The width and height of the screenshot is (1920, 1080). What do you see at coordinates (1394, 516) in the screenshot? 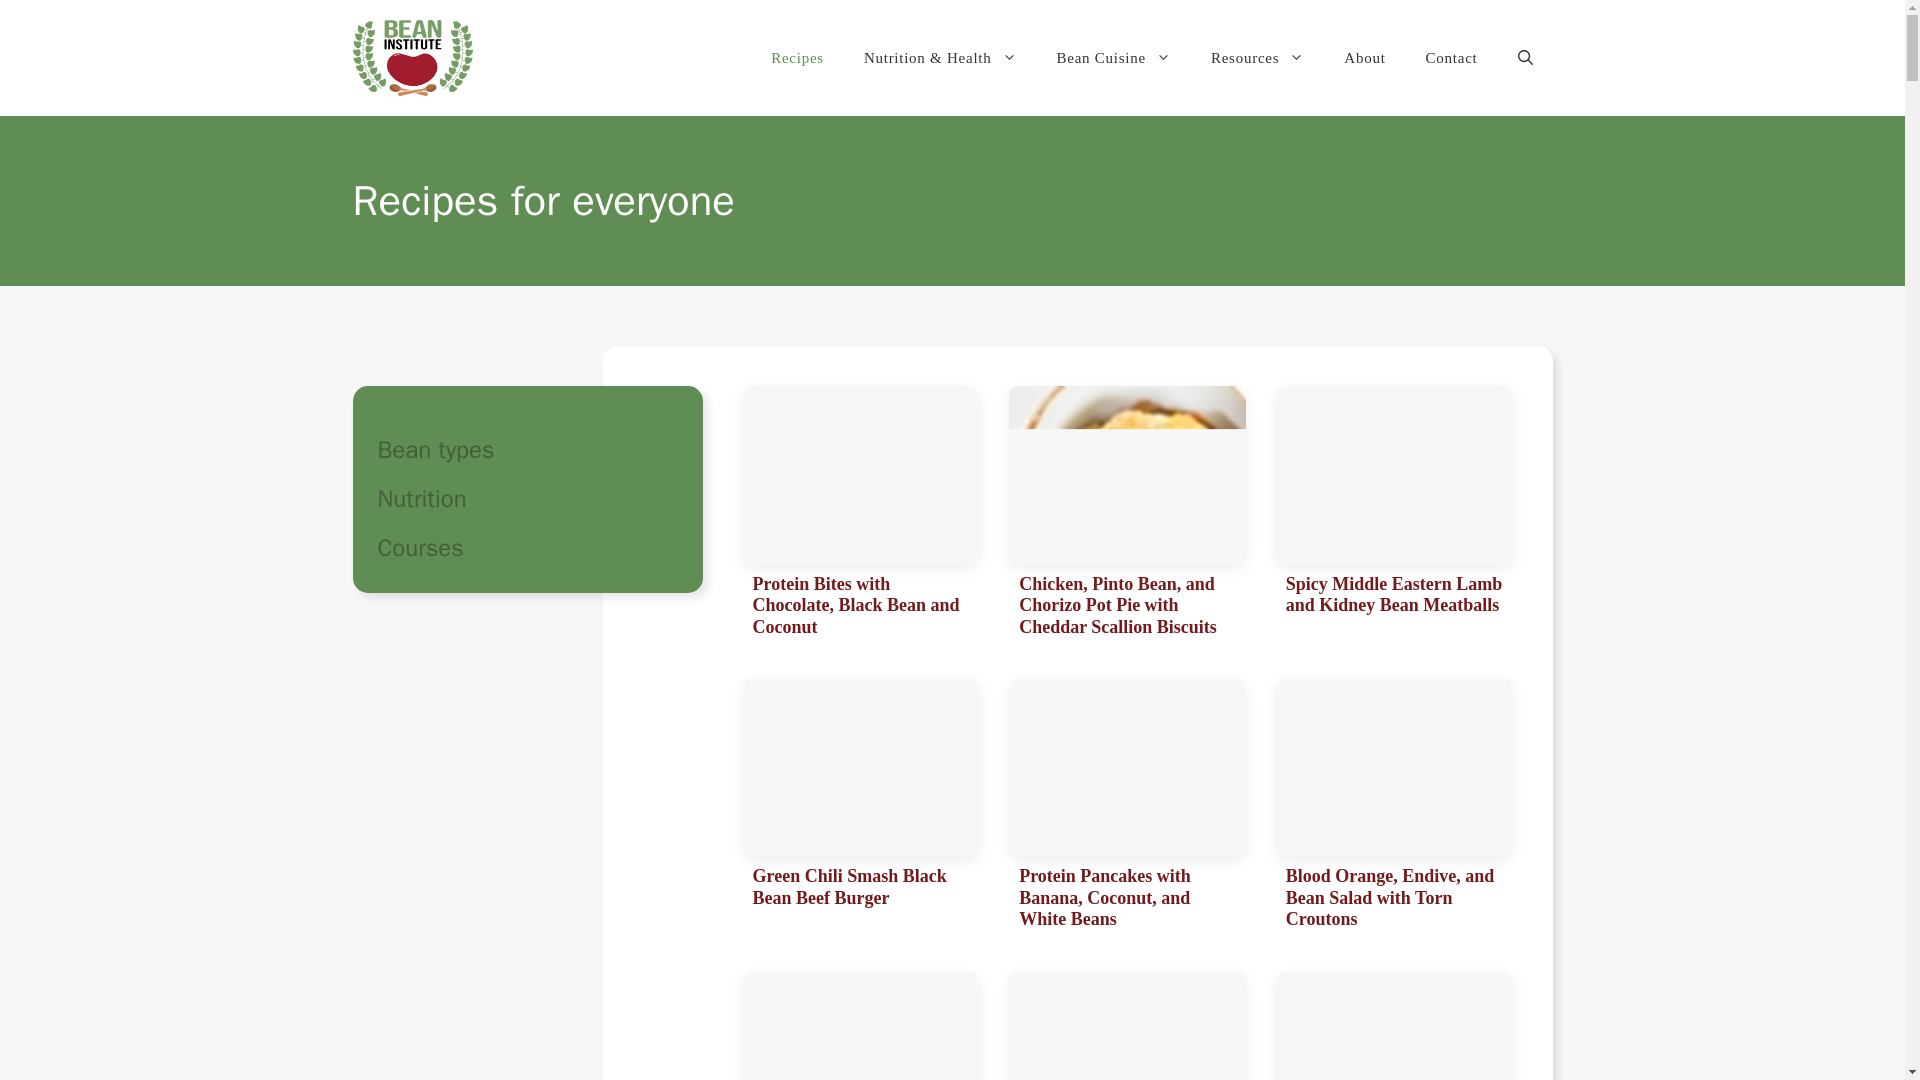
I see `Spicy Middle Eastern Lamb and Kidney Bean Meatballs` at bounding box center [1394, 516].